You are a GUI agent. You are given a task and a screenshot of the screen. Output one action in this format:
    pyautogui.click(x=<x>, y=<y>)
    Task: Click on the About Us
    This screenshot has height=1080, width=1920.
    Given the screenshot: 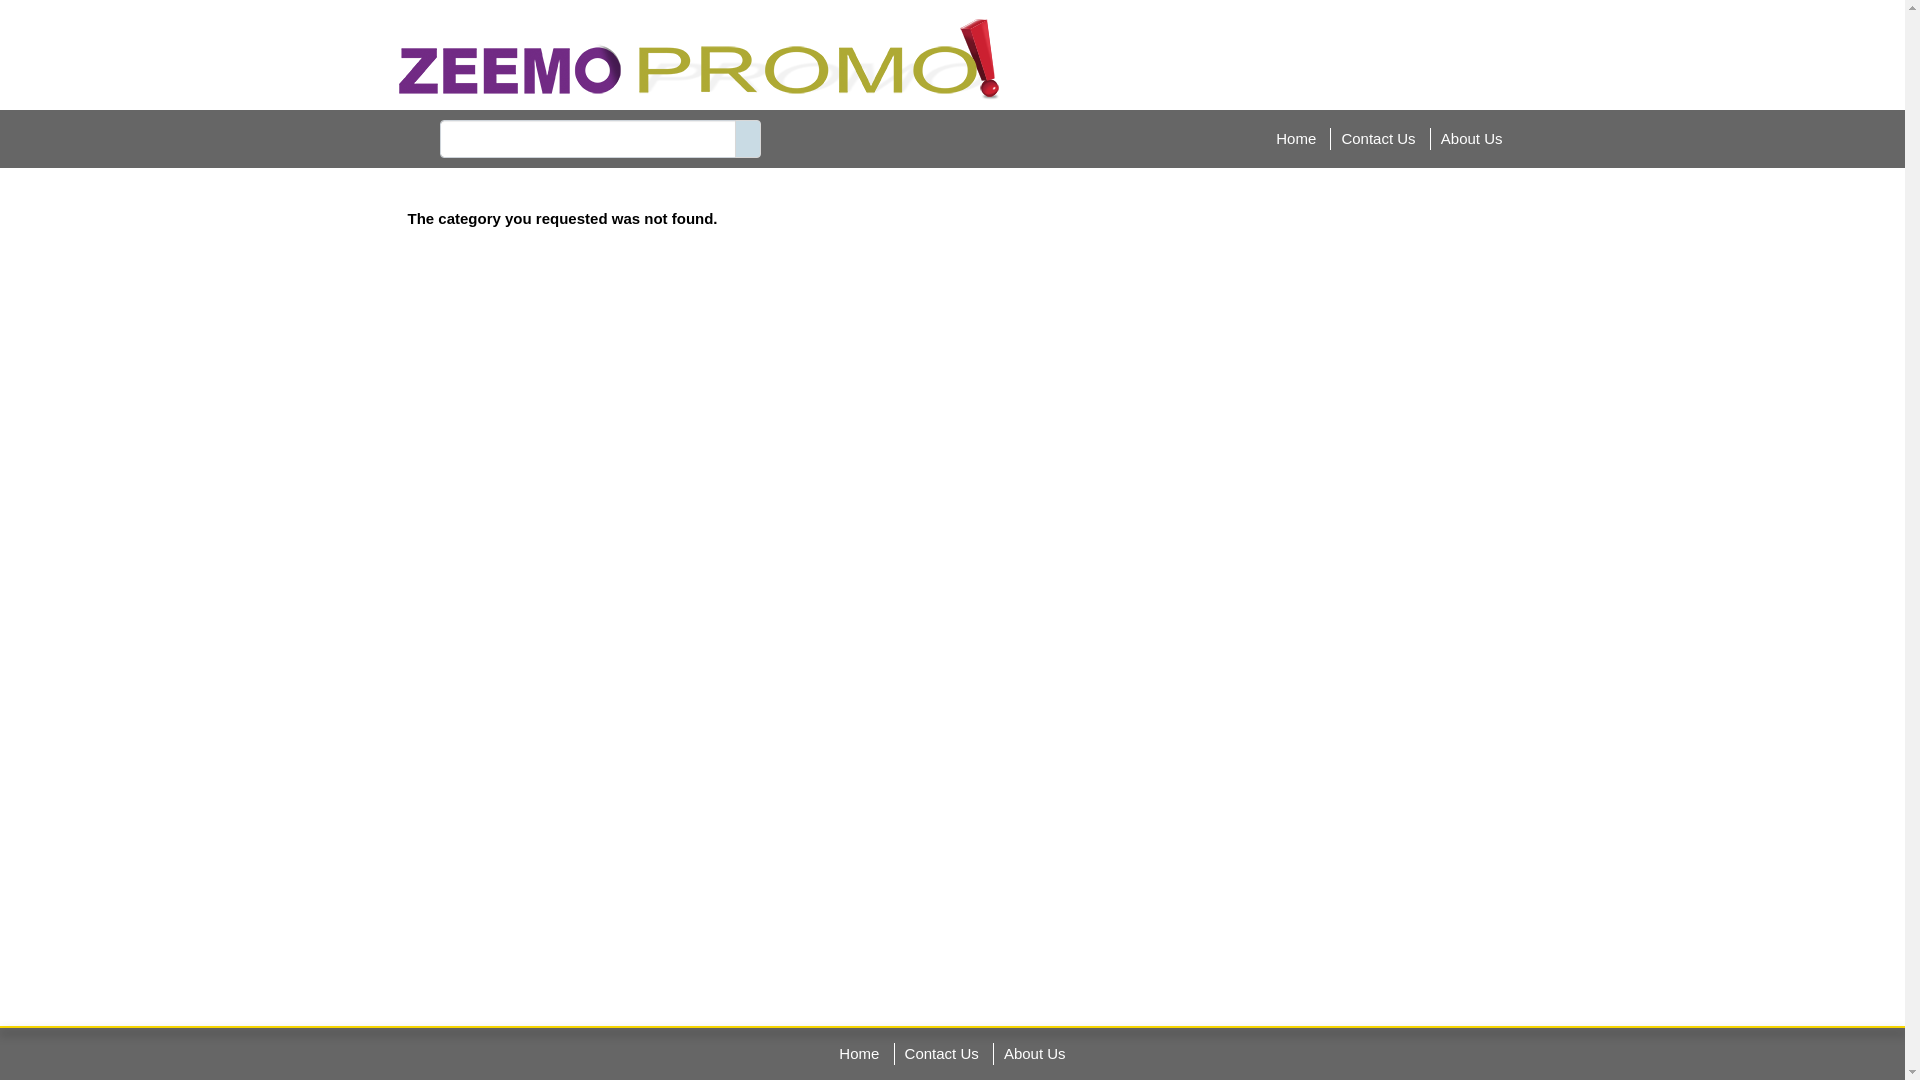 What is the action you would take?
    pyautogui.click(x=1472, y=138)
    